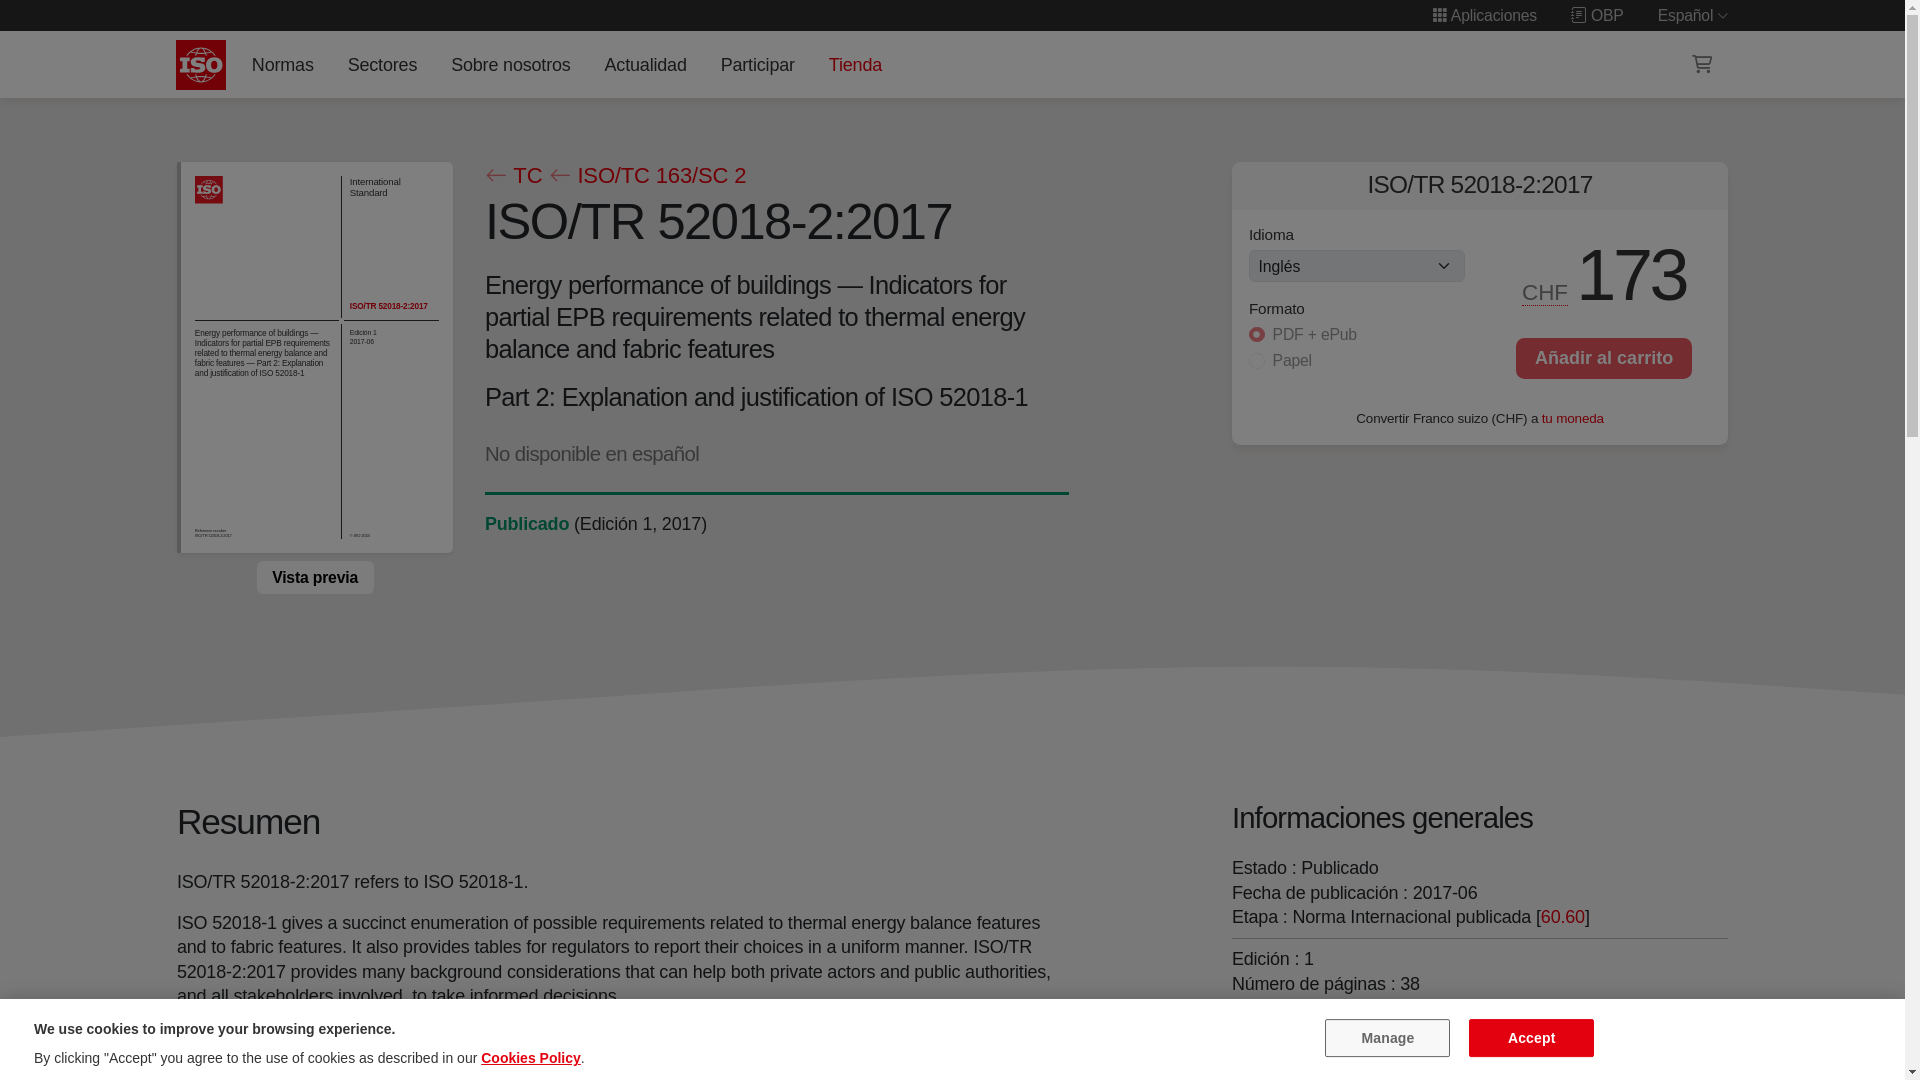  What do you see at coordinates (1597, 15) in the screenshot?
I see ` OBP` at bounding box center [1597, 15].